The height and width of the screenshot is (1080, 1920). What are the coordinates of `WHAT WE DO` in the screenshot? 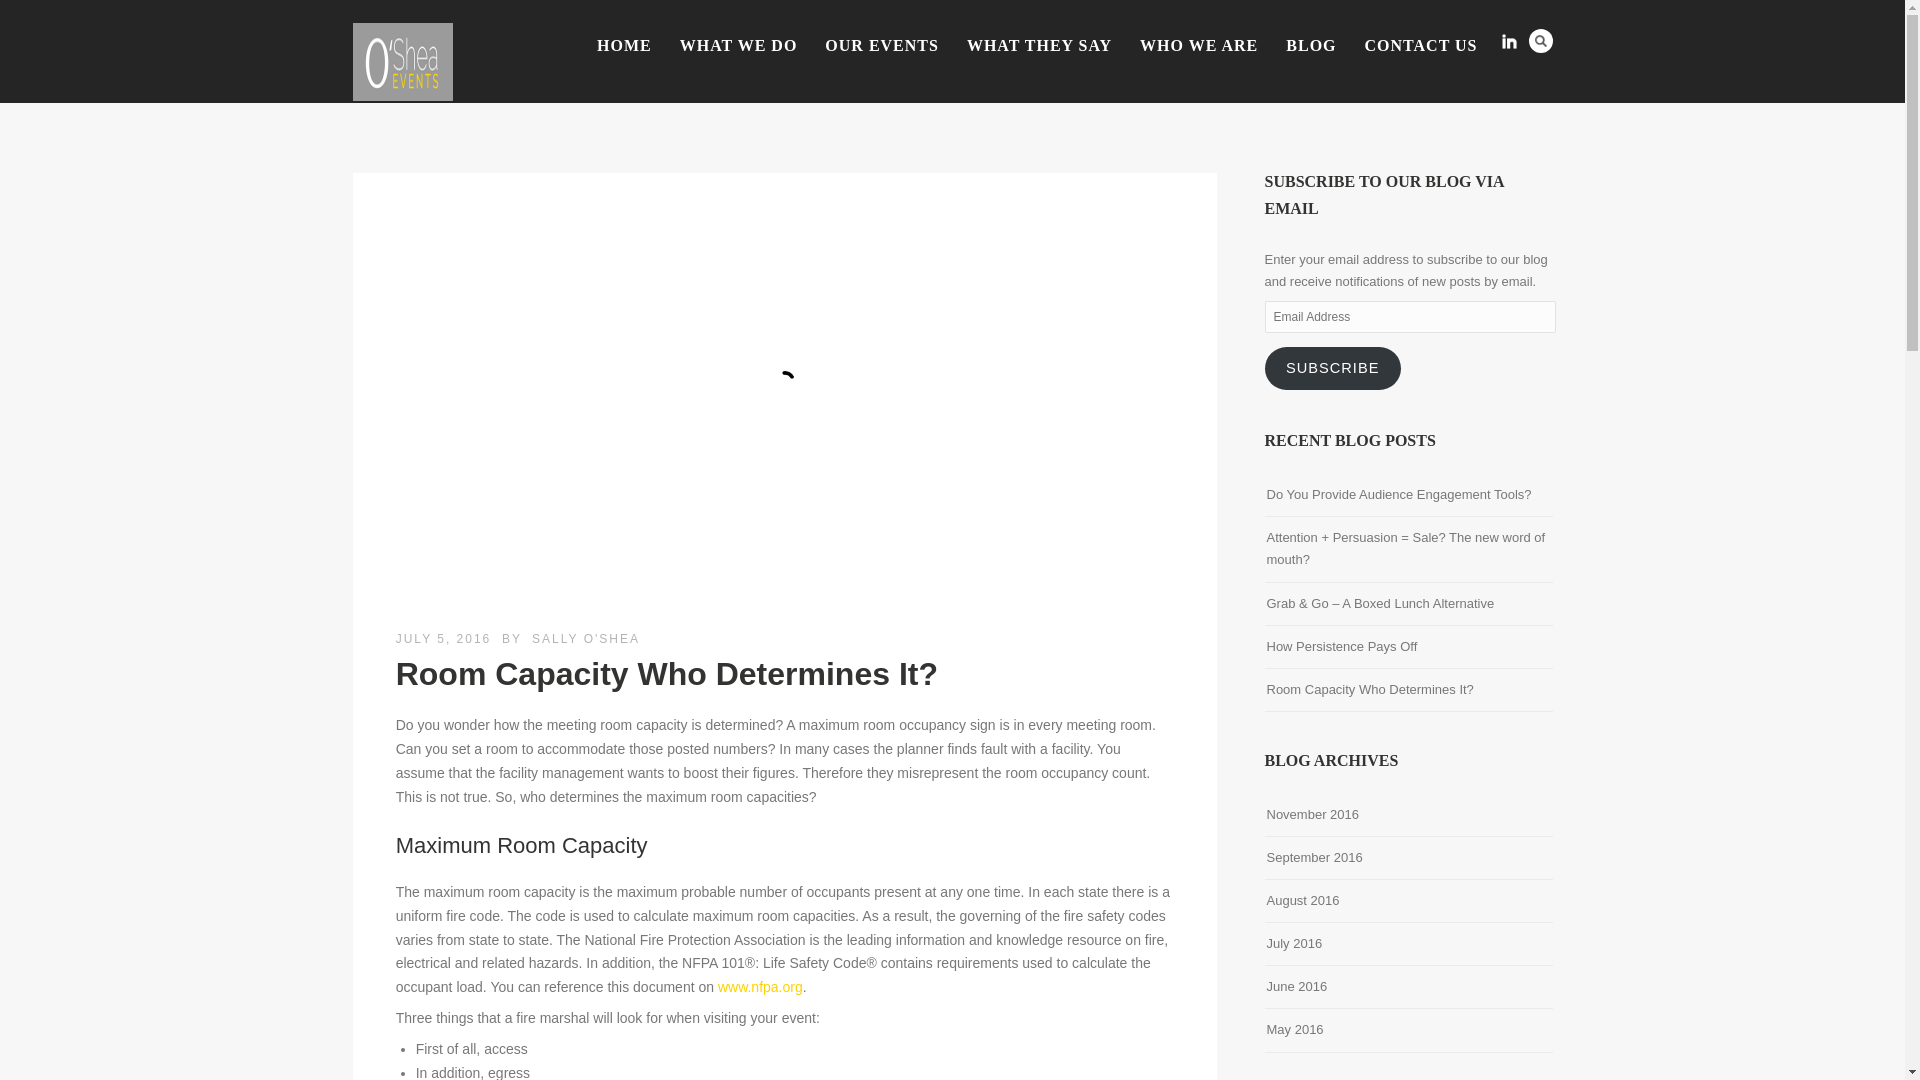 It's located at (739, 45).